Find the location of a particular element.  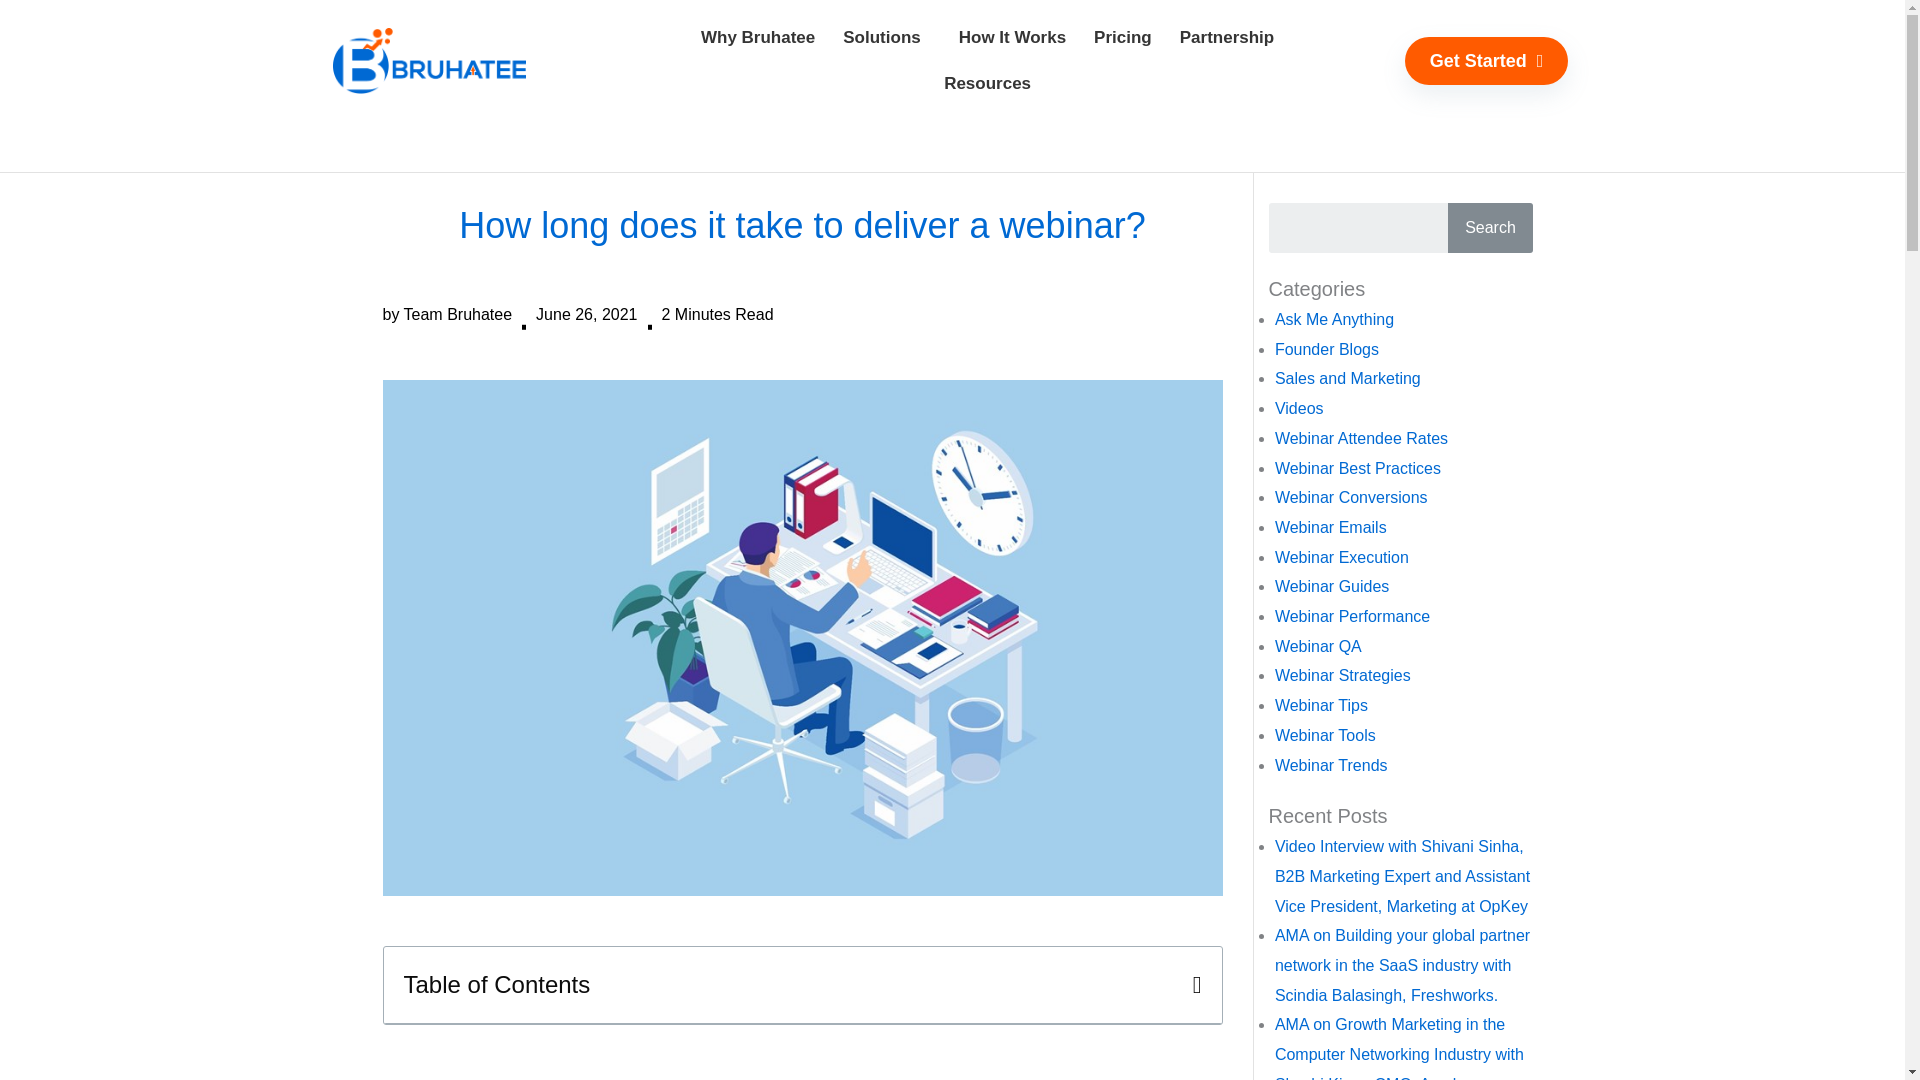

Why Bruhatee is located at coordinates (758, 38).